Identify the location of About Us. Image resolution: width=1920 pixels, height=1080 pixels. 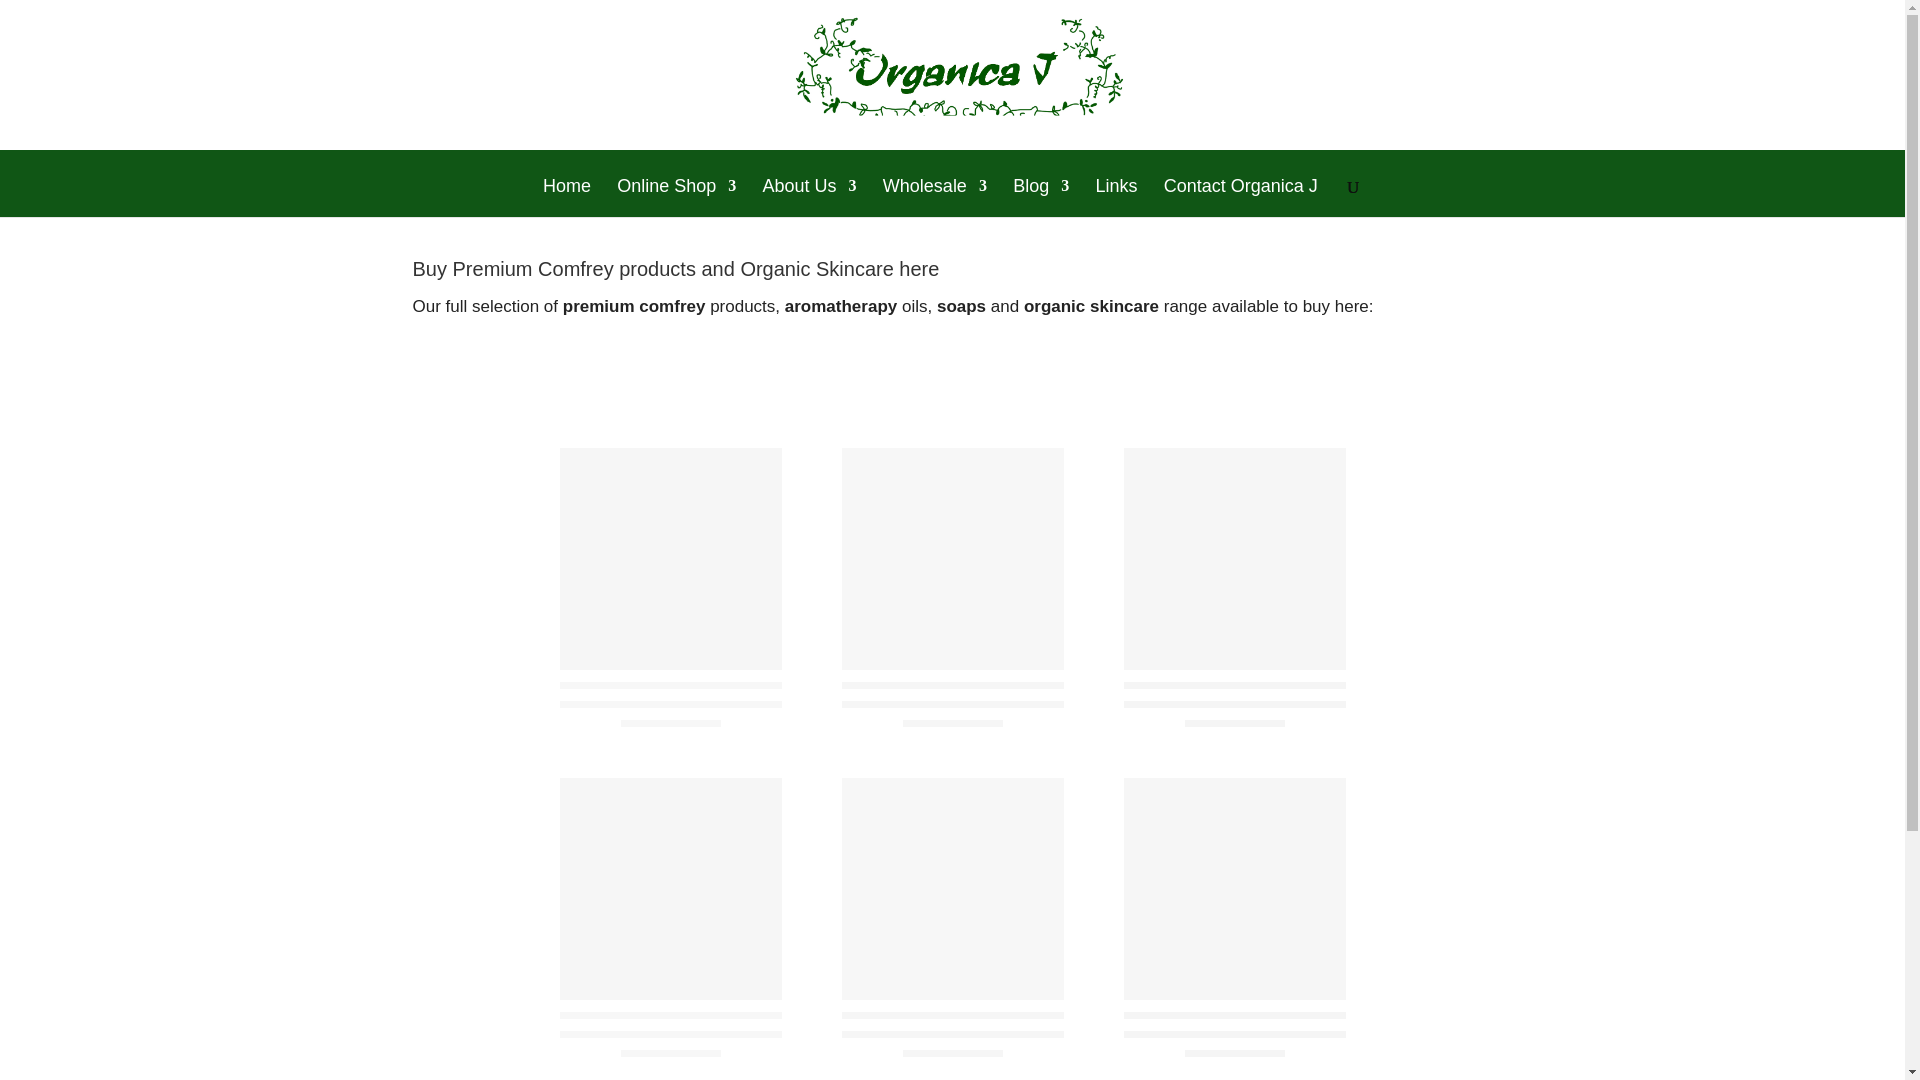
(809, 198).